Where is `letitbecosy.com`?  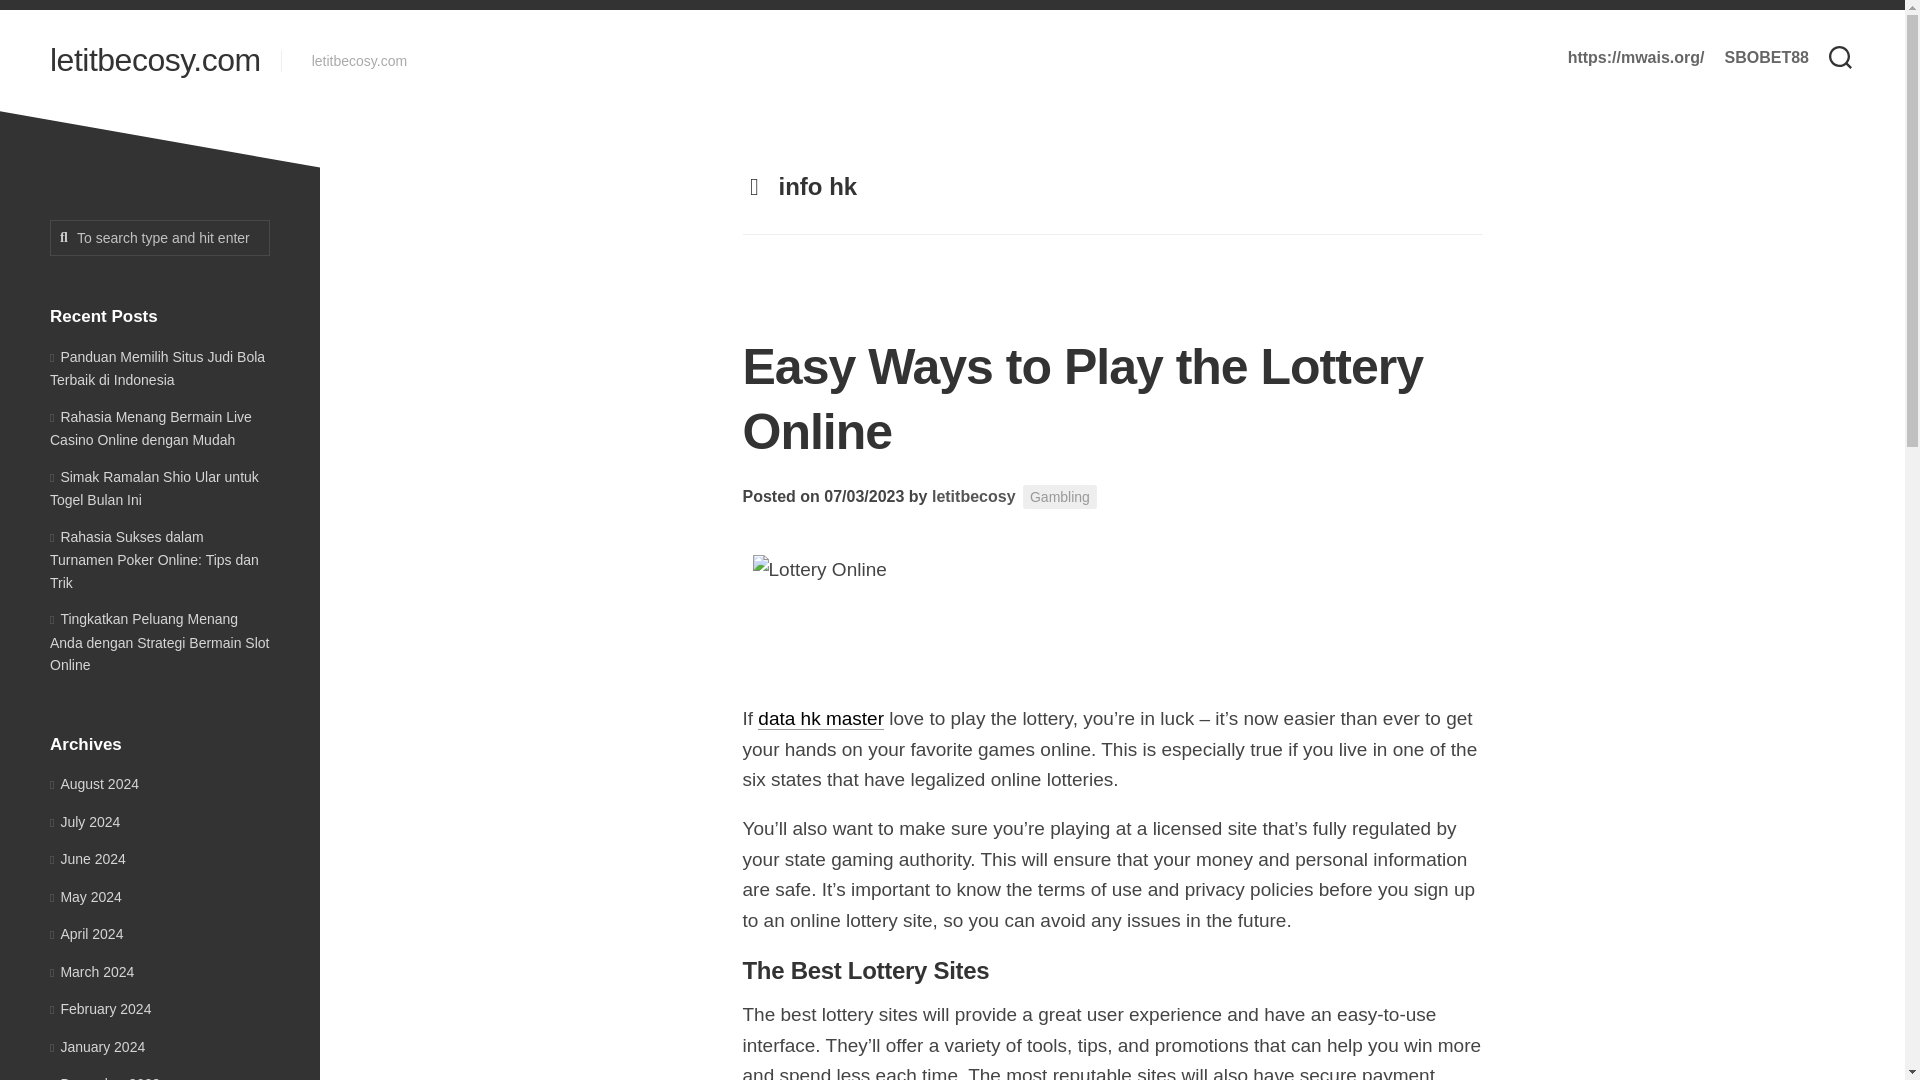 letitbecosy.com is located at coordinates (155, 60).